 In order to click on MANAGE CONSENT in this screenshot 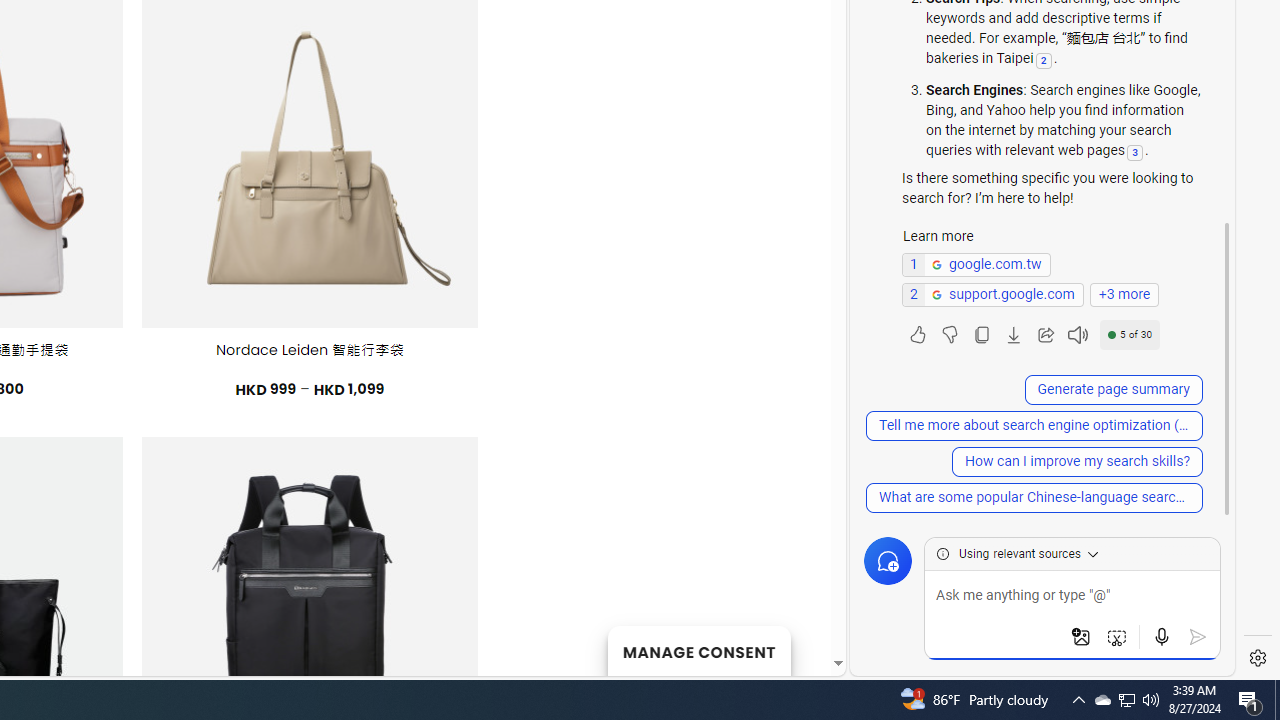, I will do `click(698, 650)`.